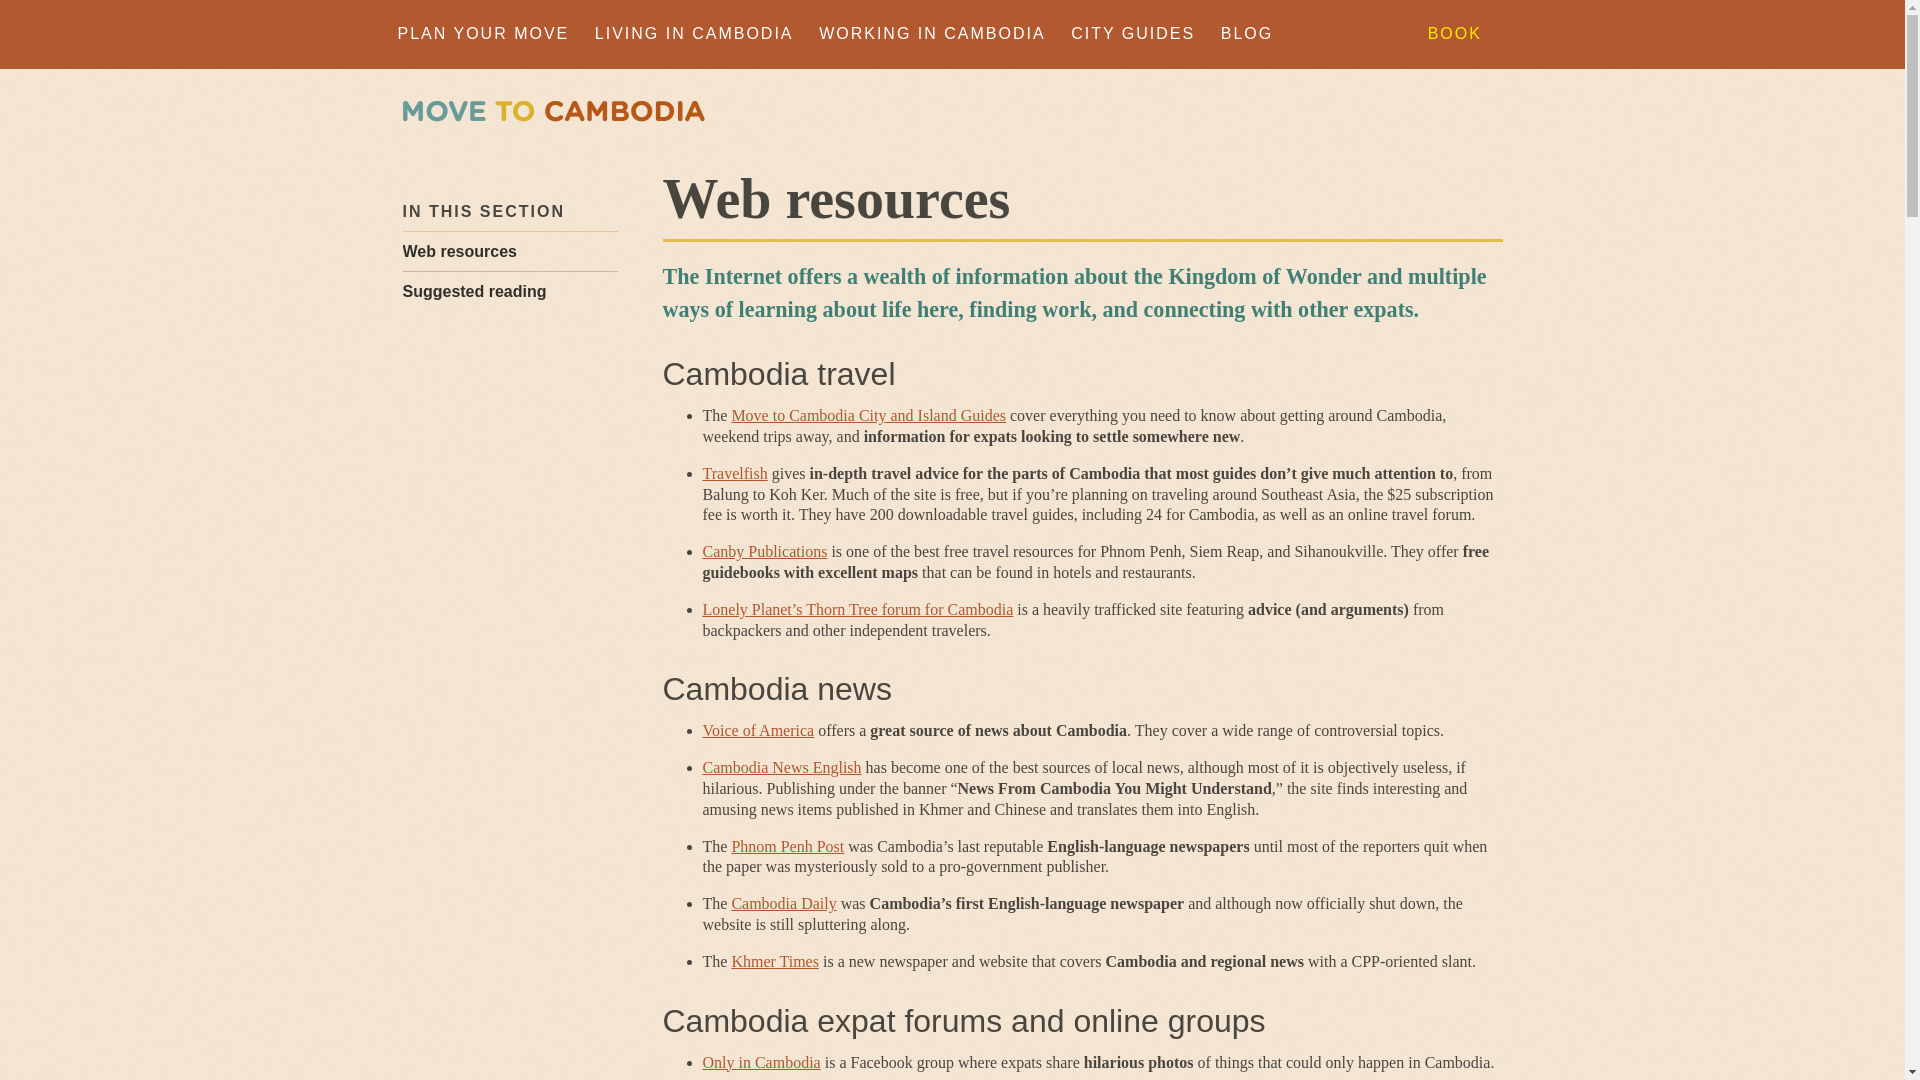 The height and width of the screenshot is (1080, 1920). Describe the element at coordinates (760, 1062) in the screenshot. I see `Only in Cambodia` at that location.